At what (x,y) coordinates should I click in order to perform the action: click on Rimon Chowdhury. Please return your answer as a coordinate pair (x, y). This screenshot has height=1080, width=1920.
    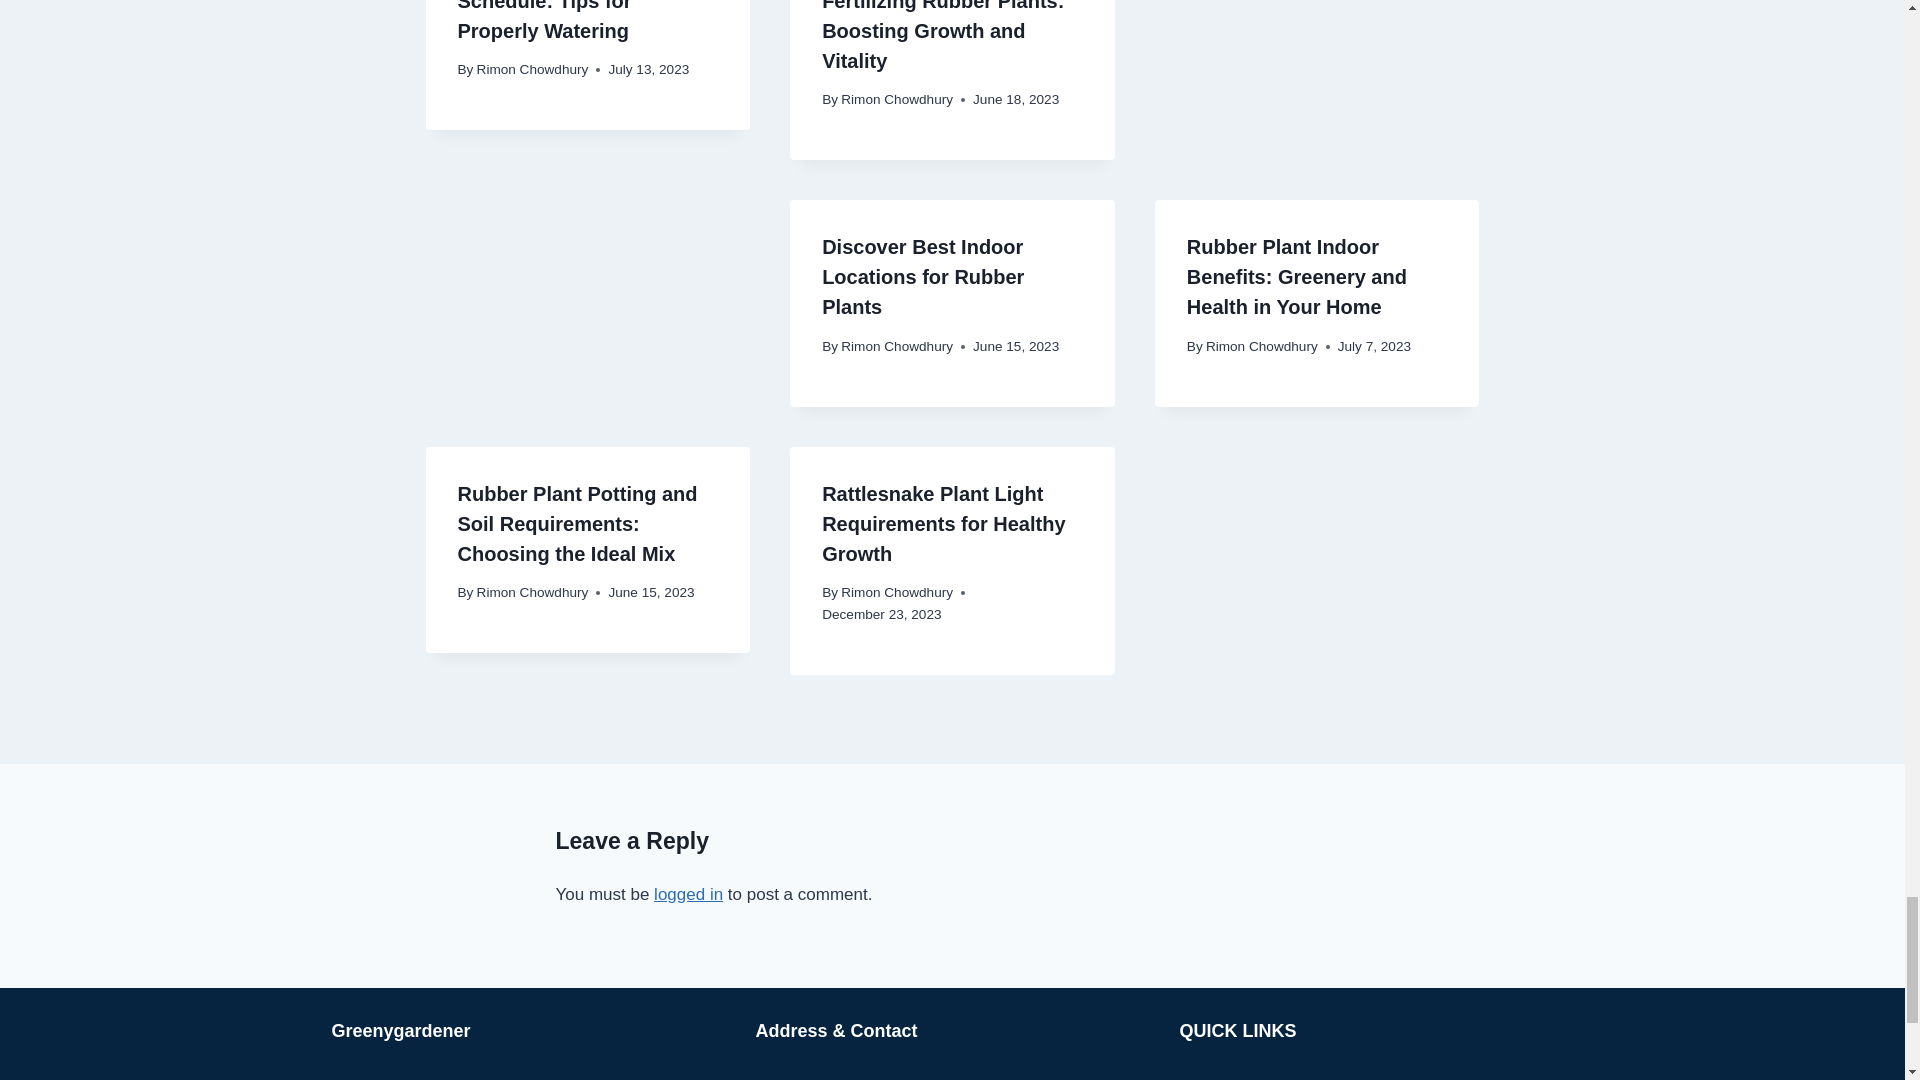
    Looking at the image, I should click on (532, 68).